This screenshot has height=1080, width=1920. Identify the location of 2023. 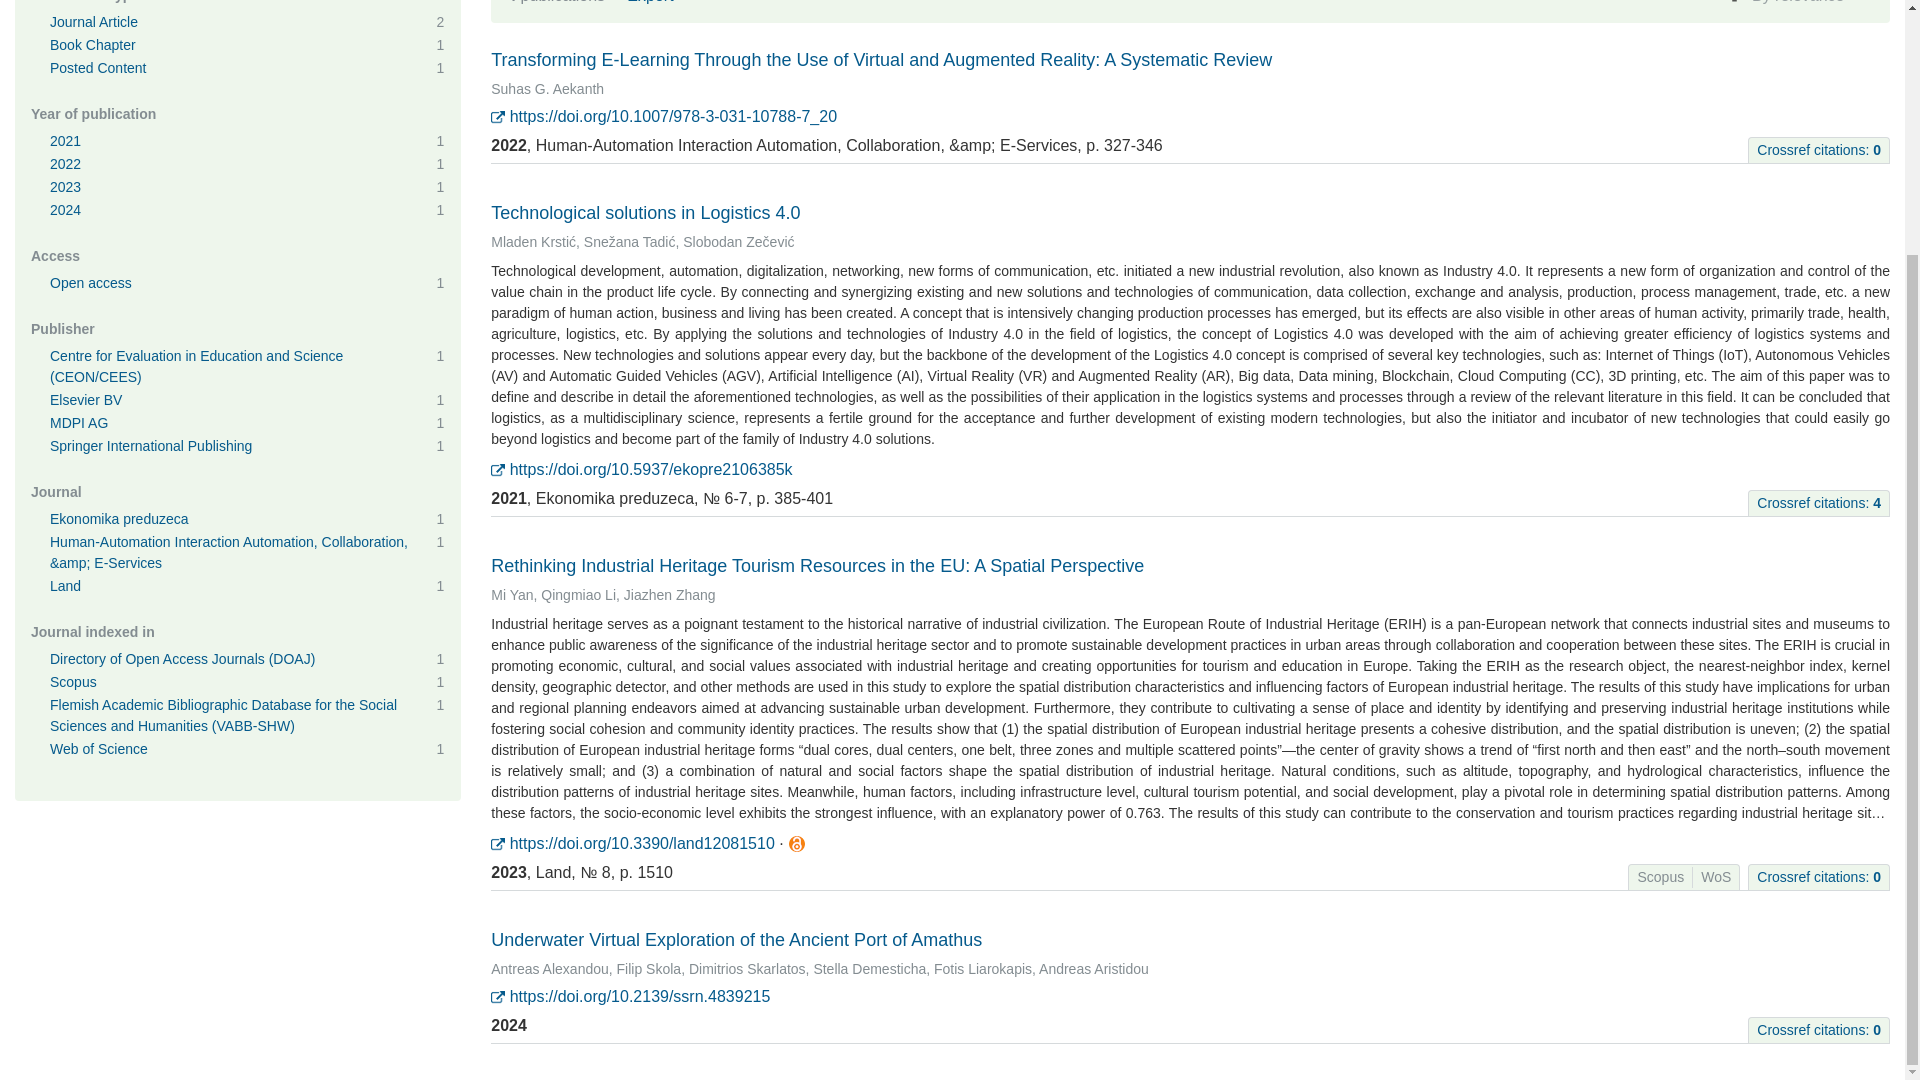
(64, 187).